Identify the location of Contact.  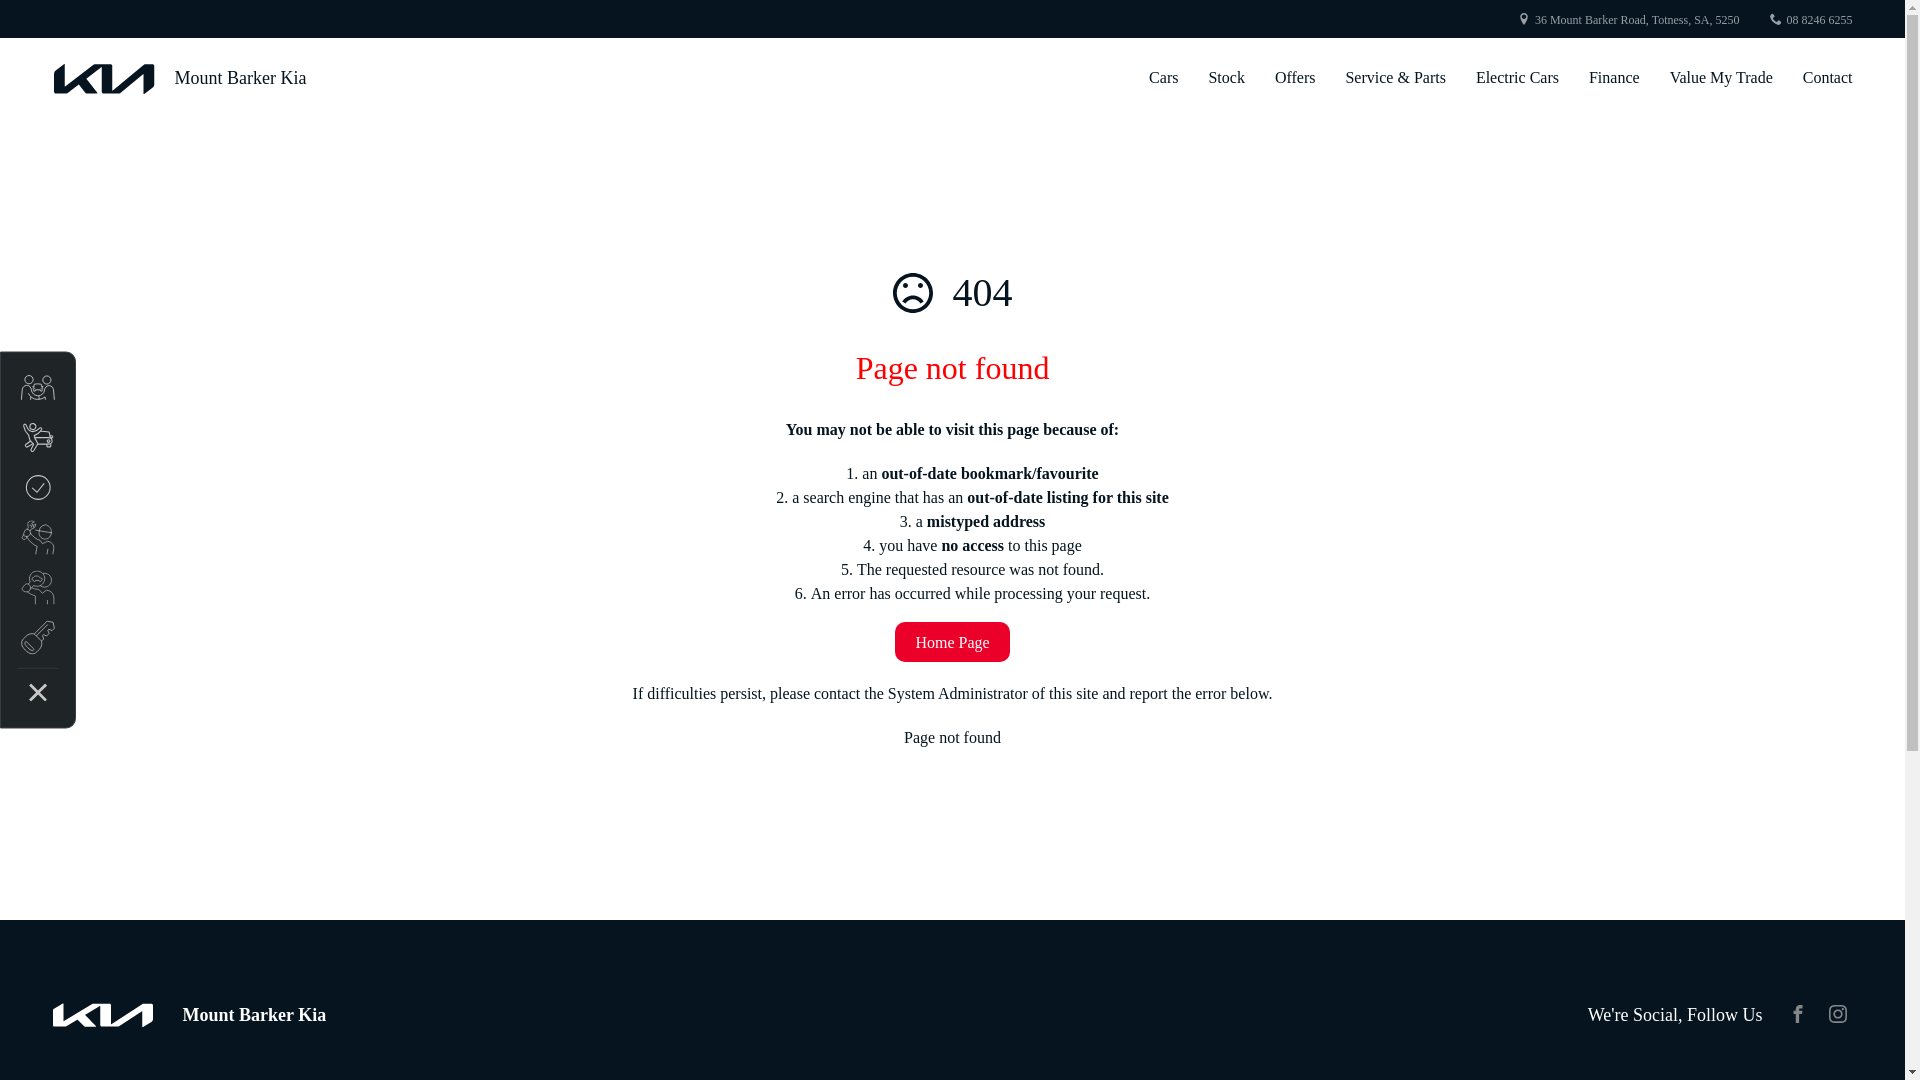
(1821, 78).